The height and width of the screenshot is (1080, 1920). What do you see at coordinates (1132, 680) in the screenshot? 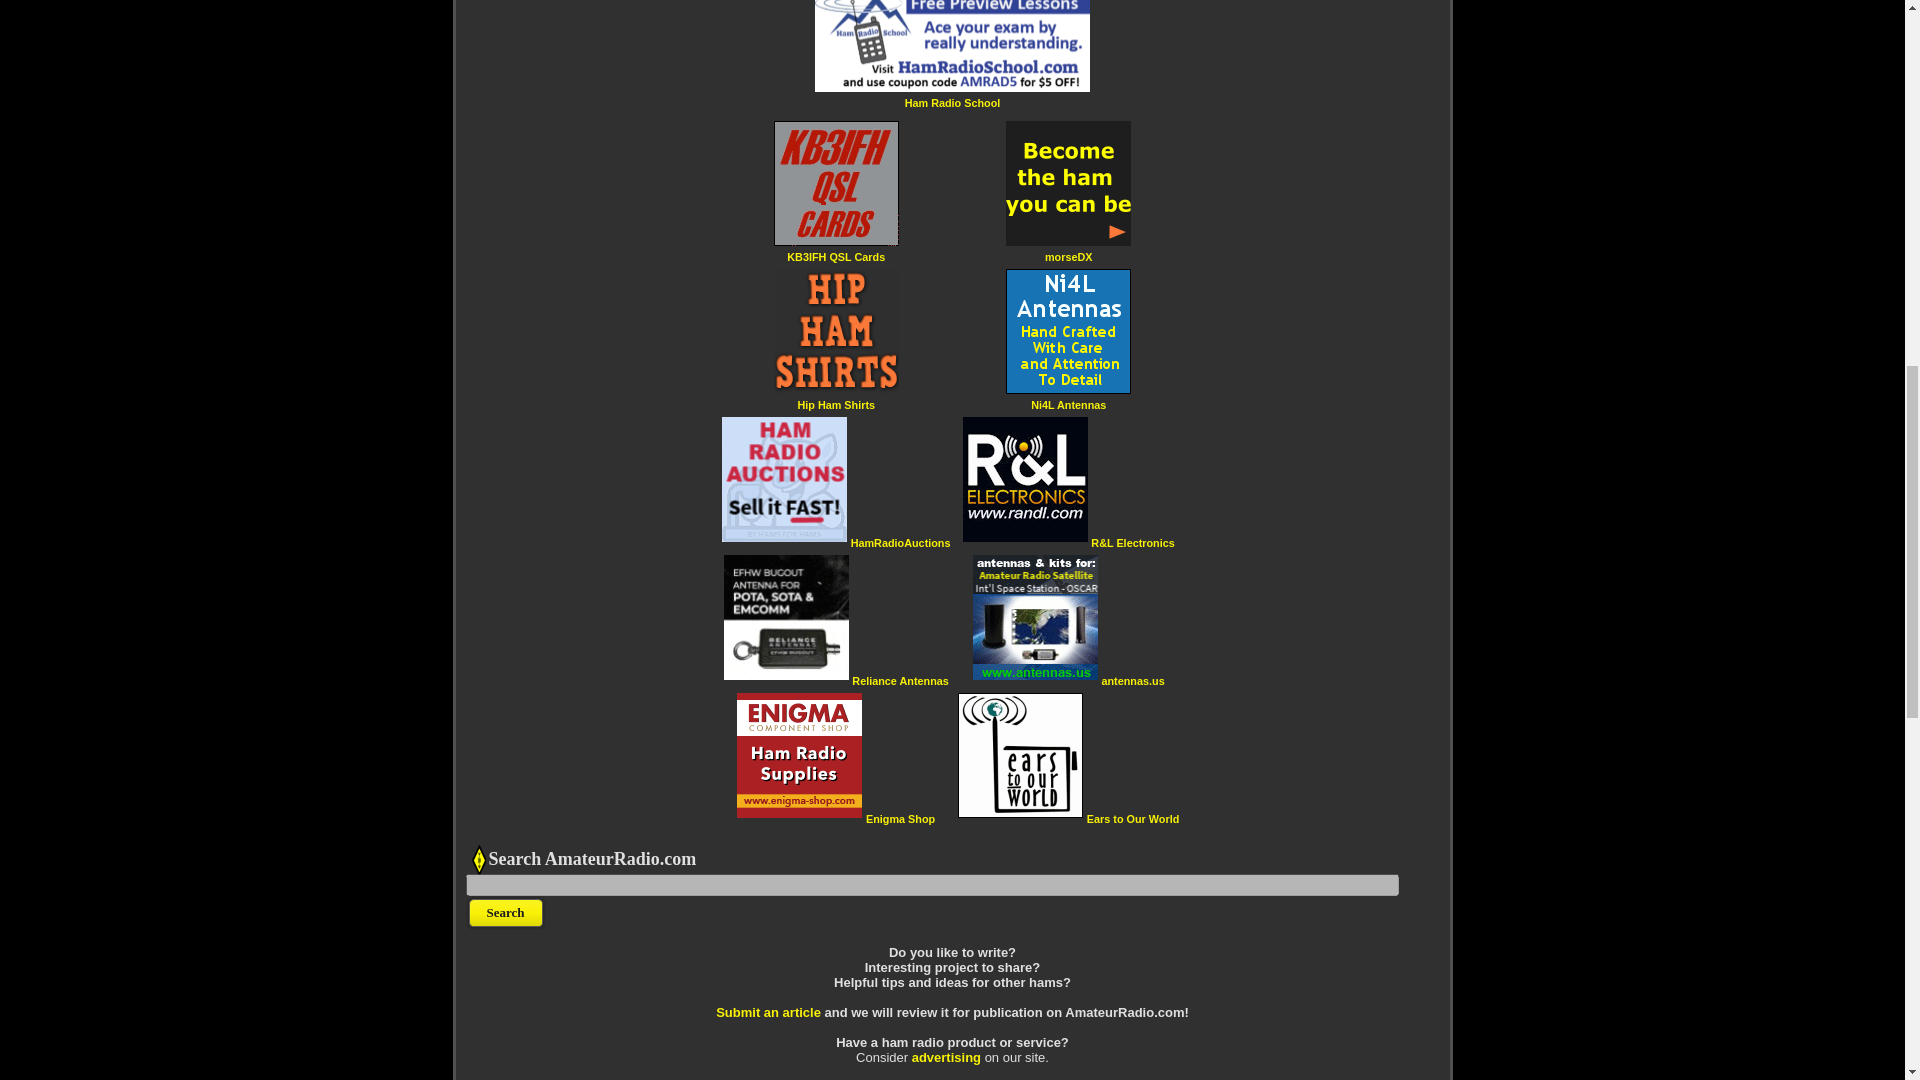
I see `antennas.us` at bounding box center [1132, 680].